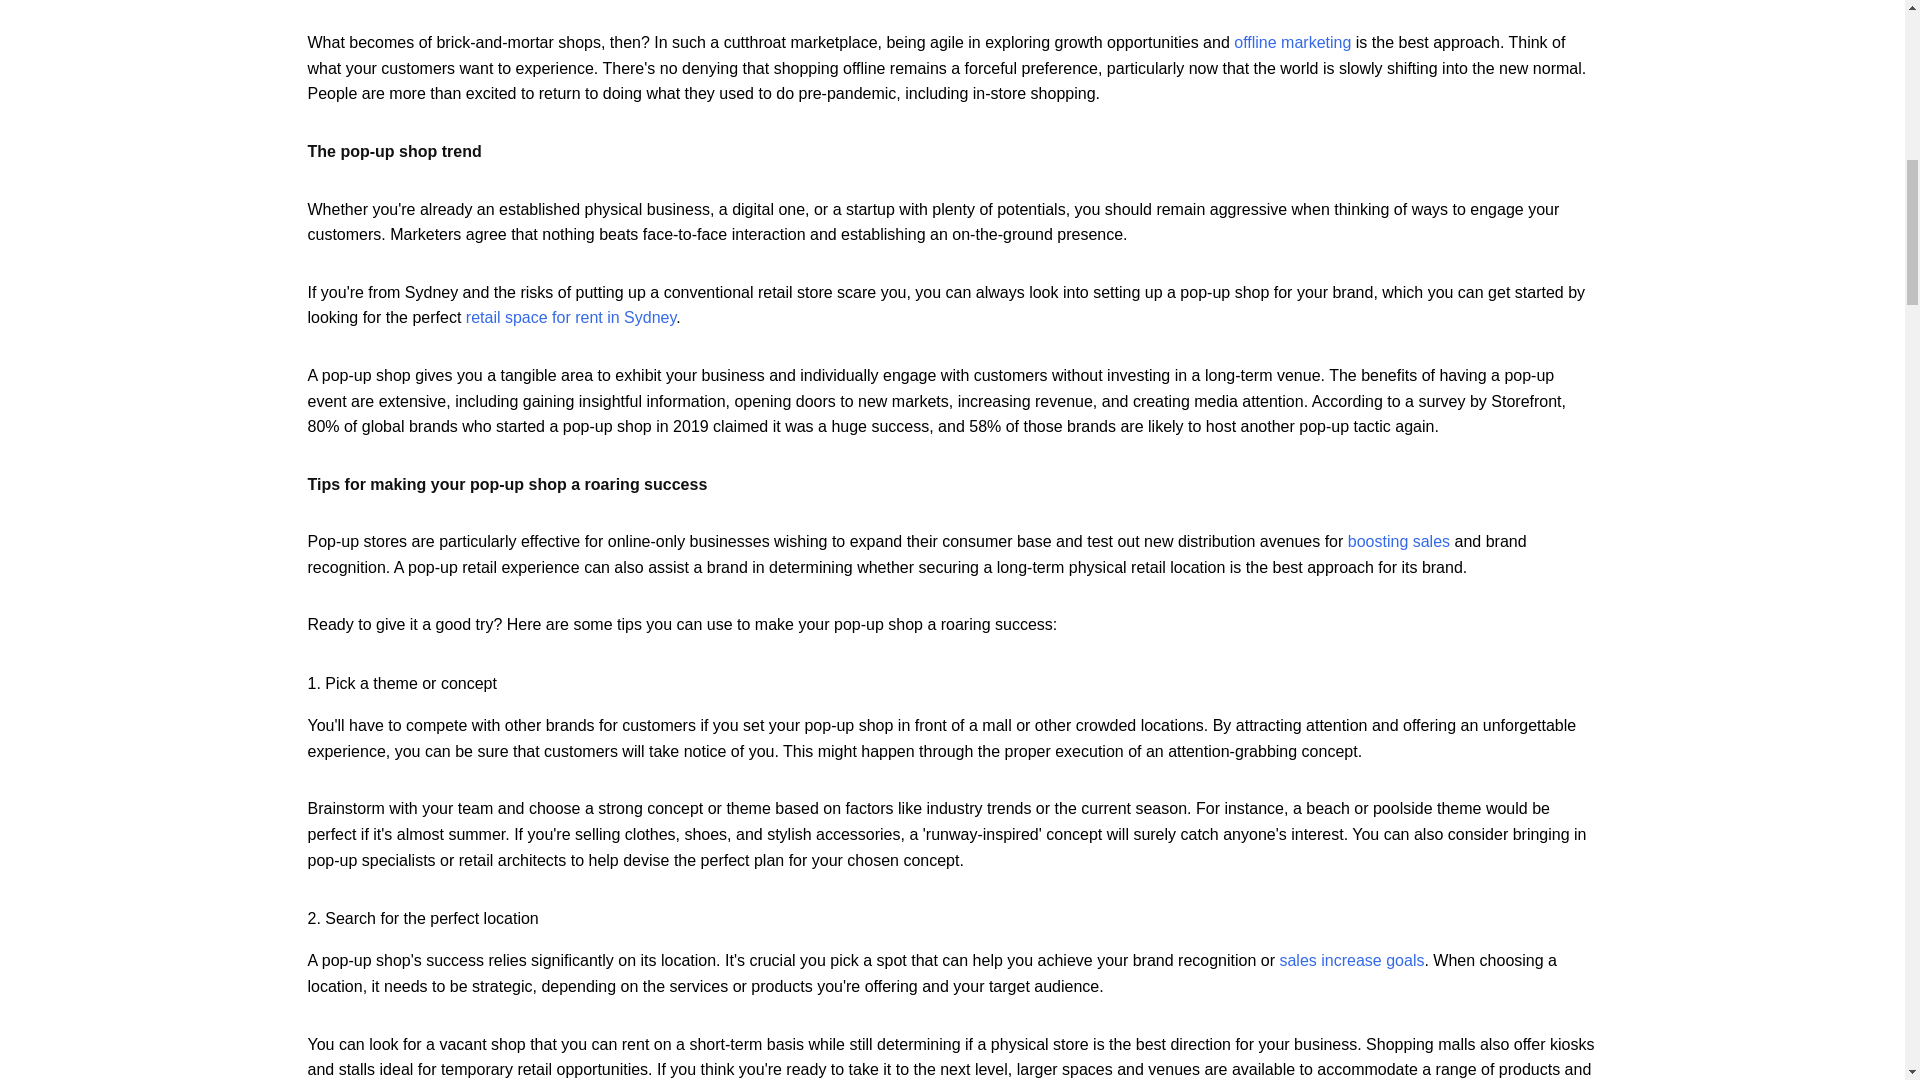 Image resolution: width=1920 pixels, height=1080 pixels. What do you see at coordinates (1292, 42) in the screenshot?
I see `offline marketing` at bounding box center [1292, 42].